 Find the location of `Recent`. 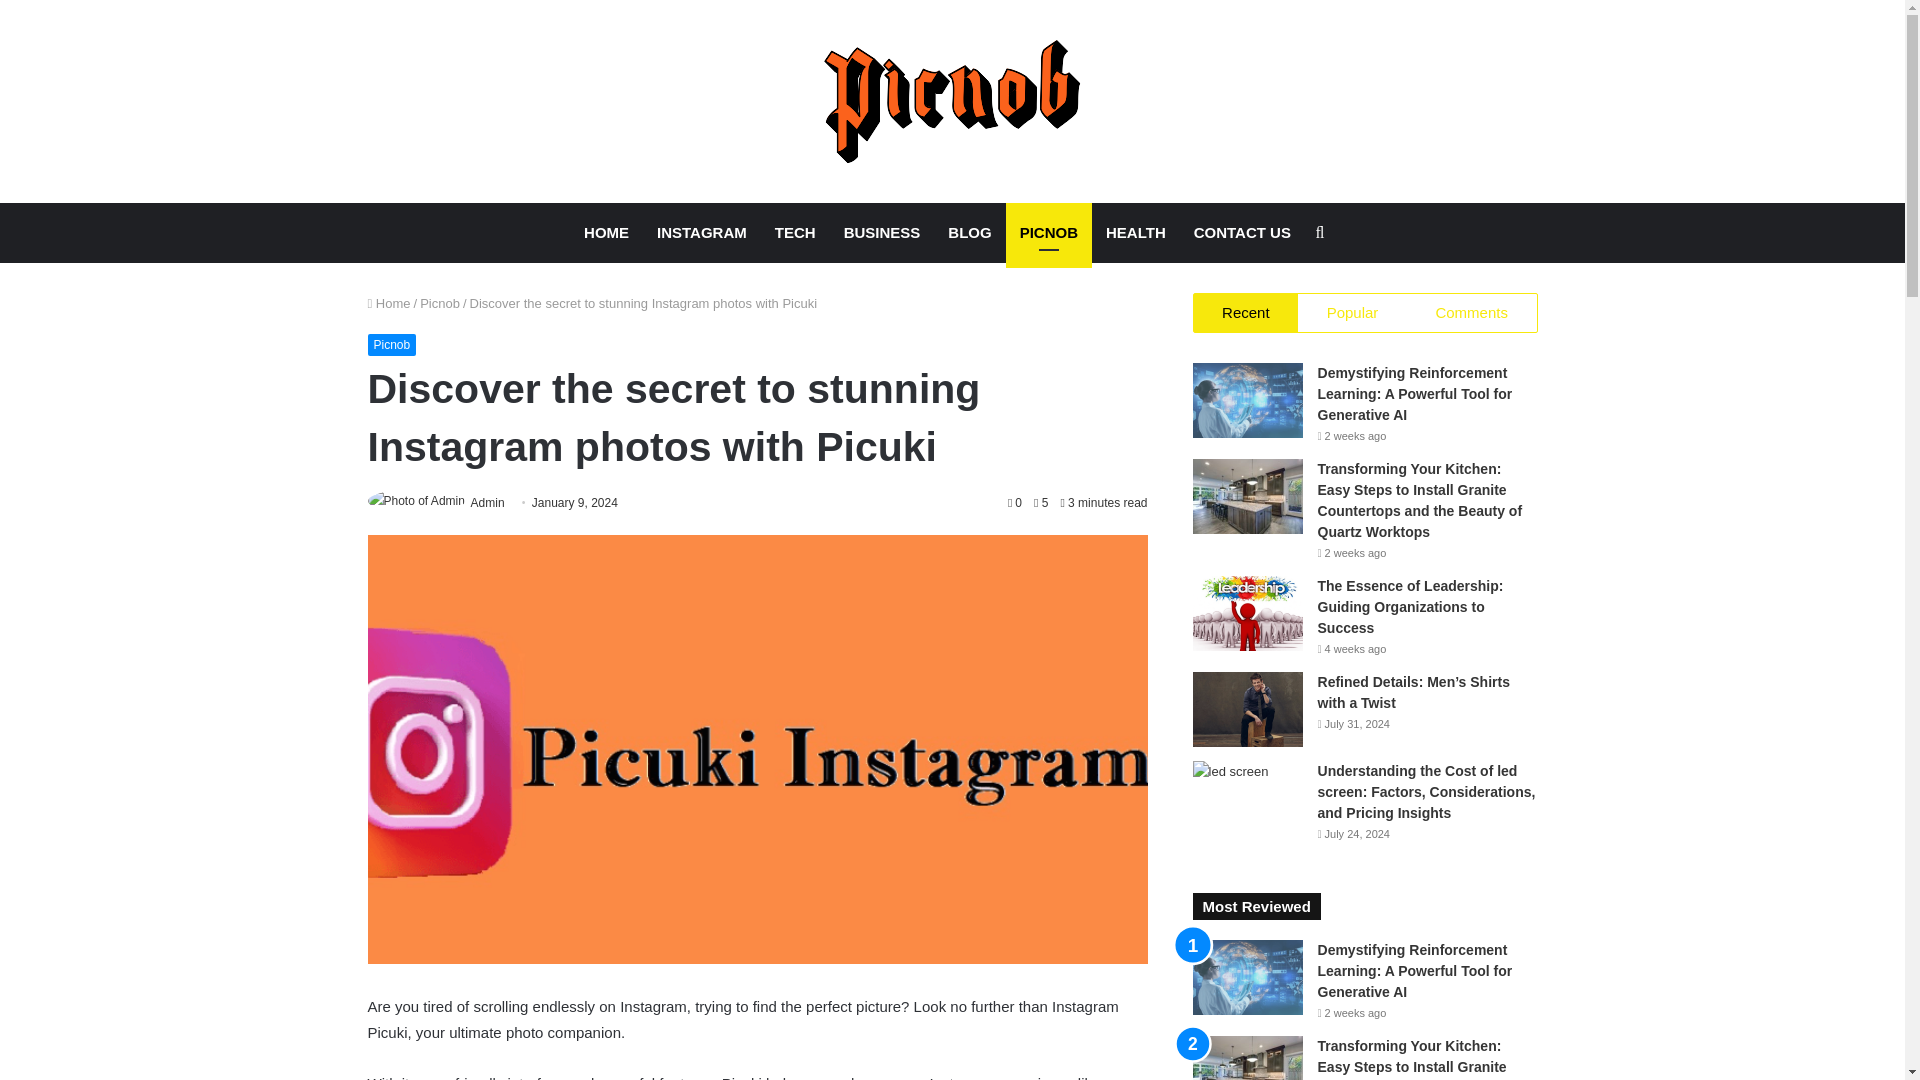

Recent is located at coordinates (1246, 312).